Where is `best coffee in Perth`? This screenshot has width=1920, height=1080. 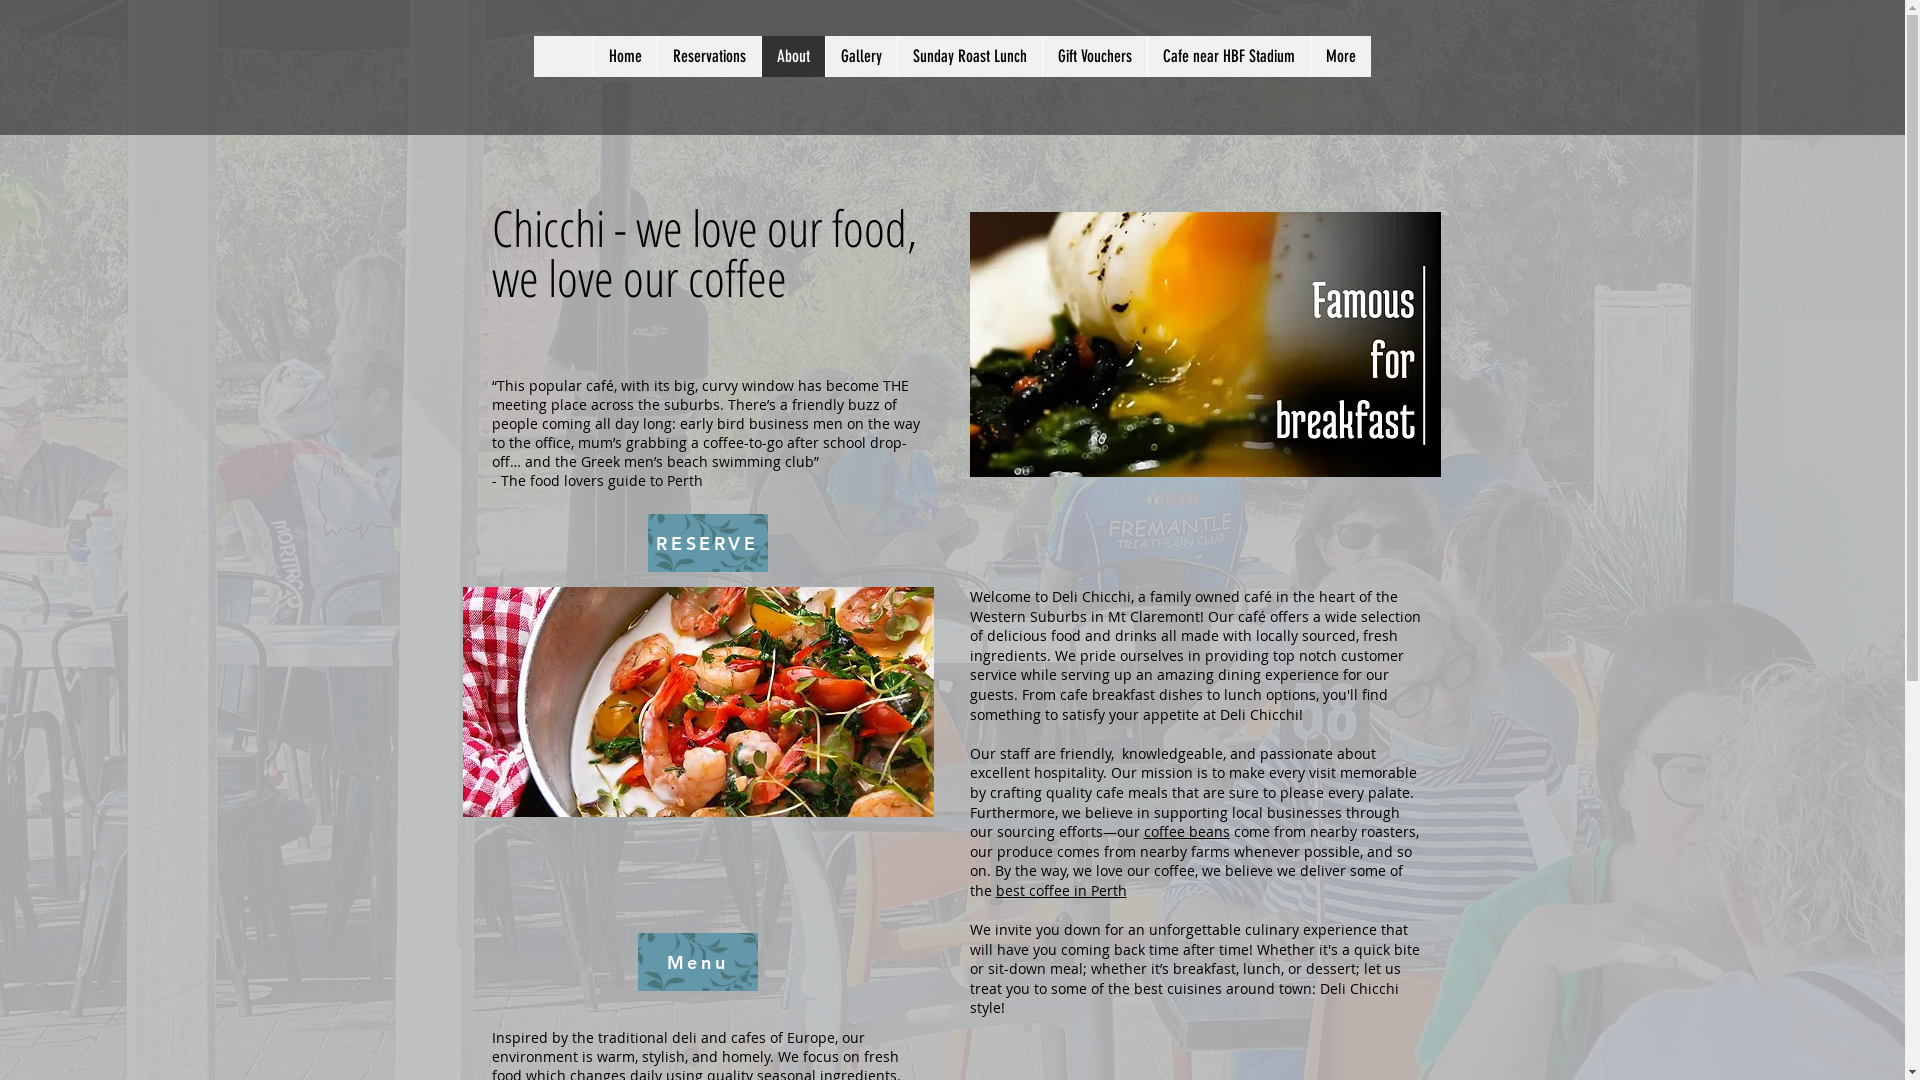
best coffee in Perth is located at coordinates (1062, 890).